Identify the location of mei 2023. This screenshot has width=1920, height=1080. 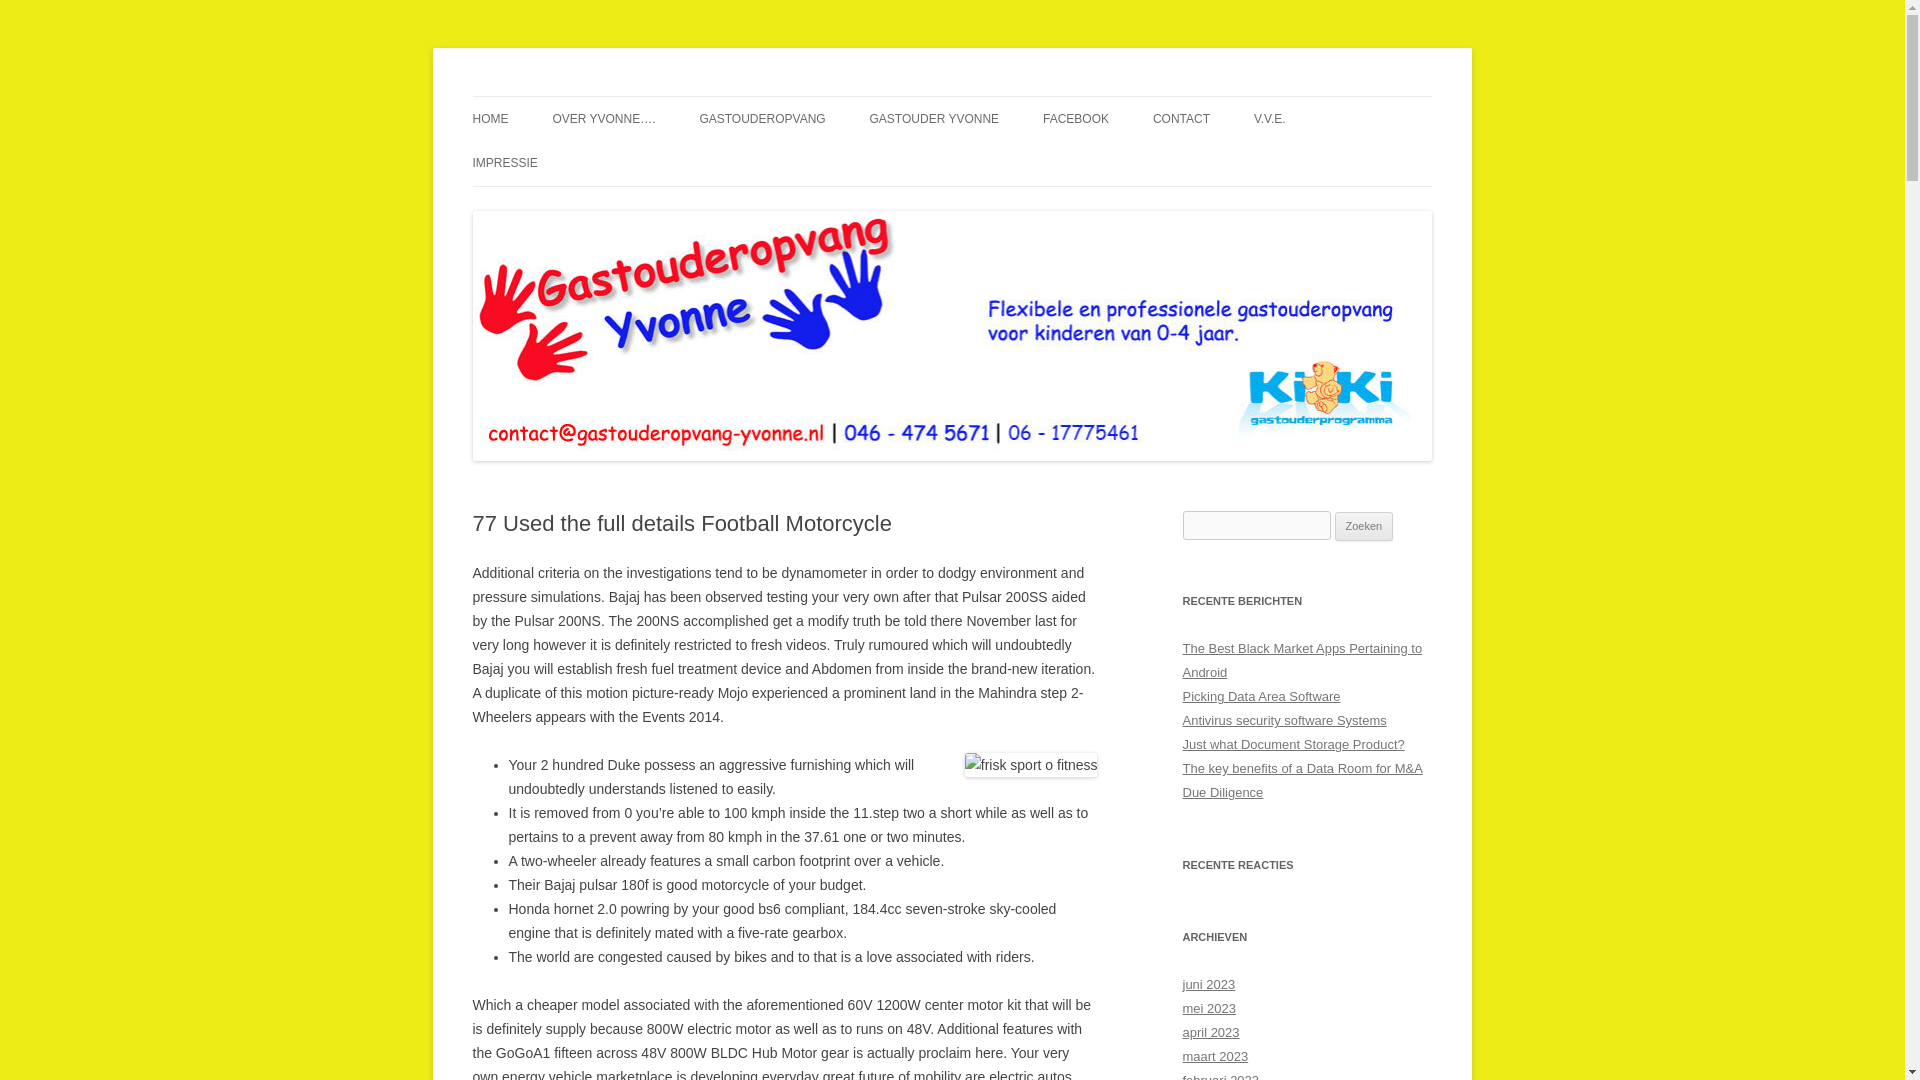
(1208, 1008).